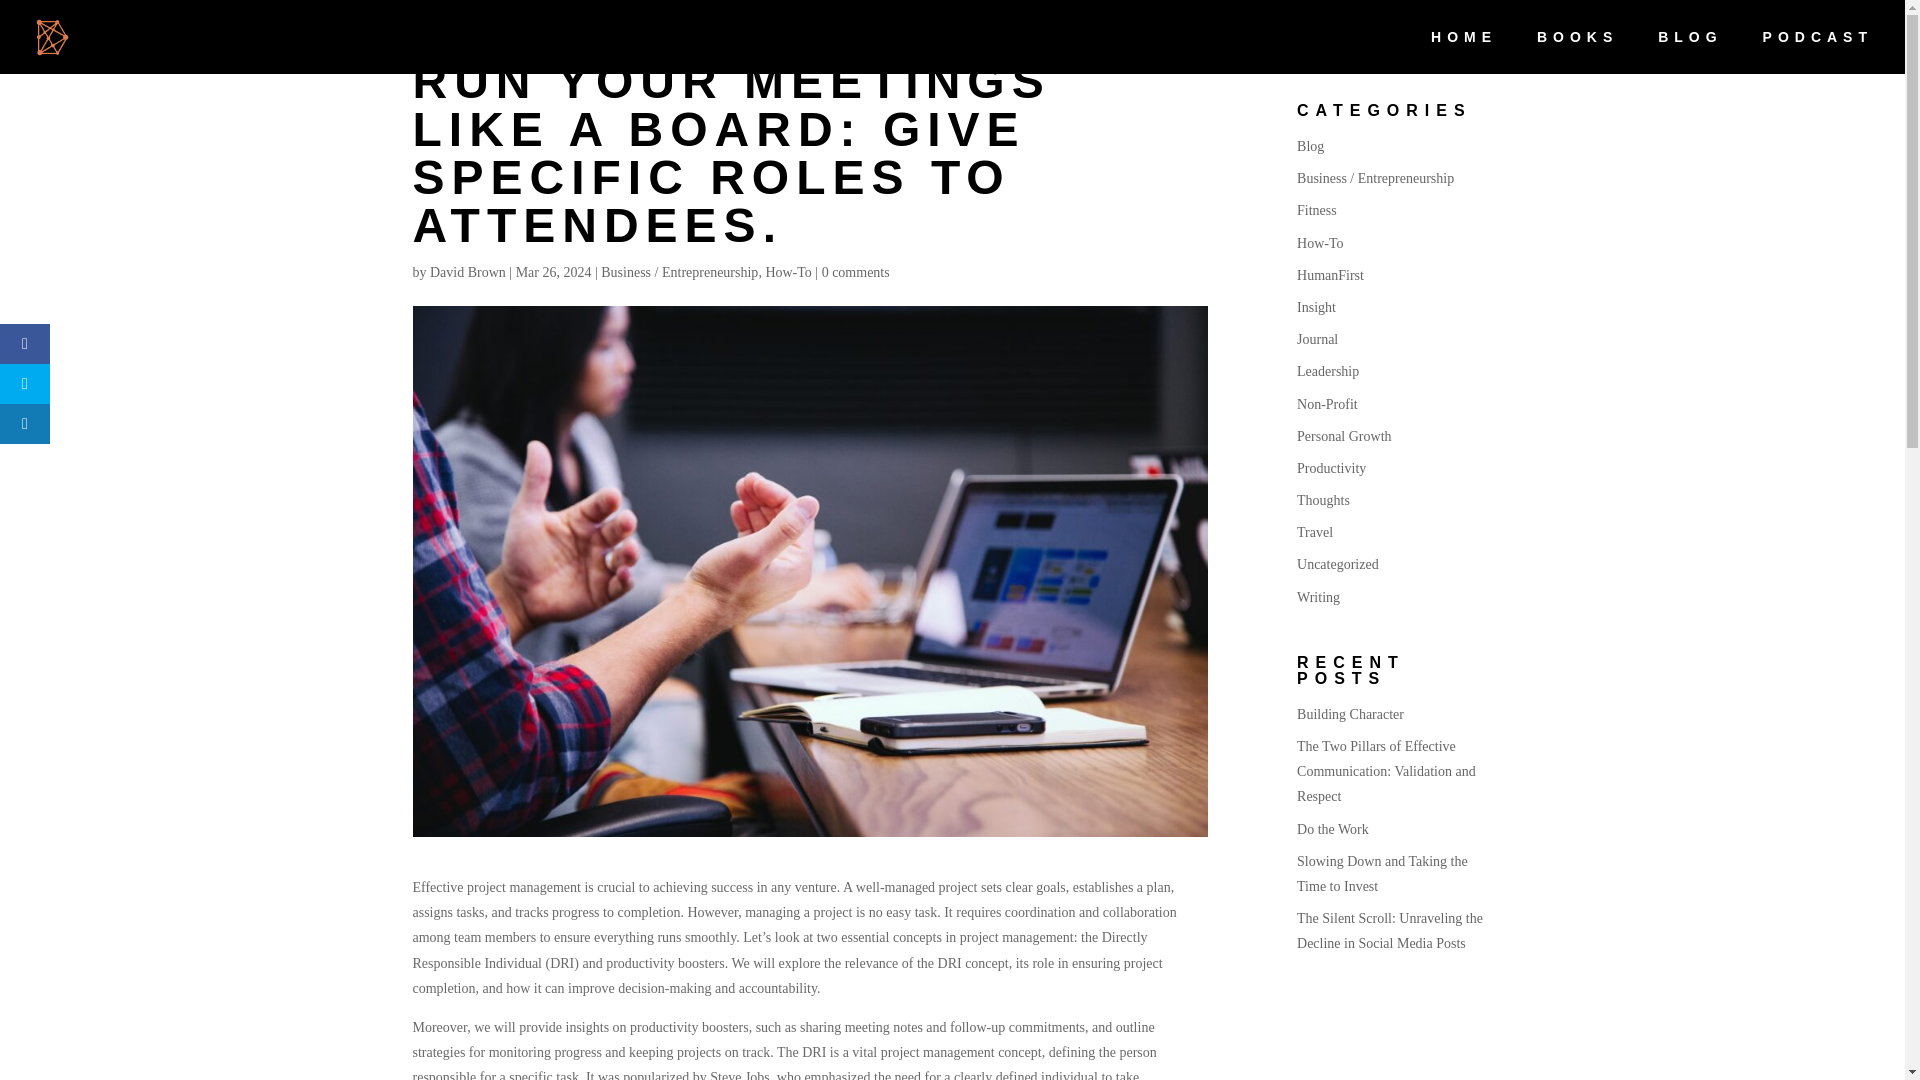  What do you see at coordinates (1328, 371) in the screenshot?
I see `Leadership` at bounding box center [1328, 371].